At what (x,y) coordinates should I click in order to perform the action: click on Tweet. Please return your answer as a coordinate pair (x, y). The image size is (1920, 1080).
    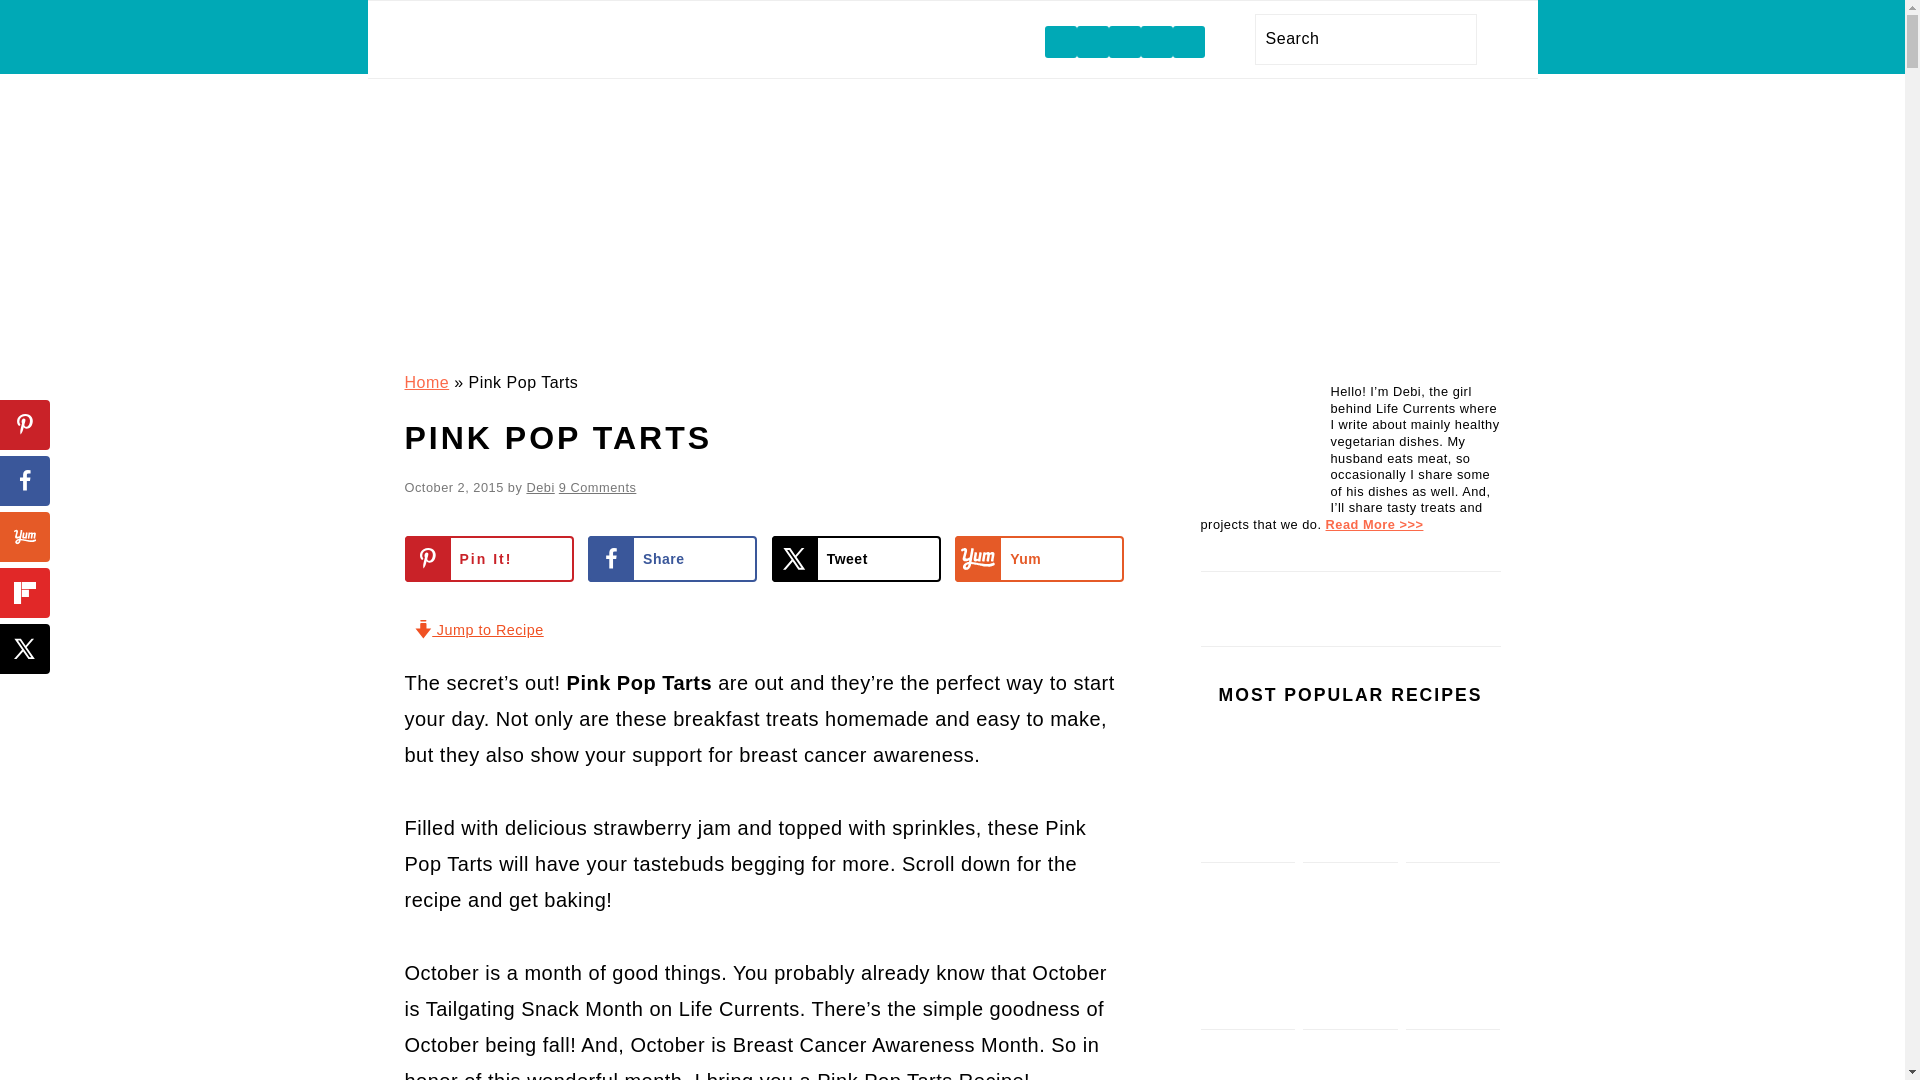
    Looking at the image, I should click on (856, 558).